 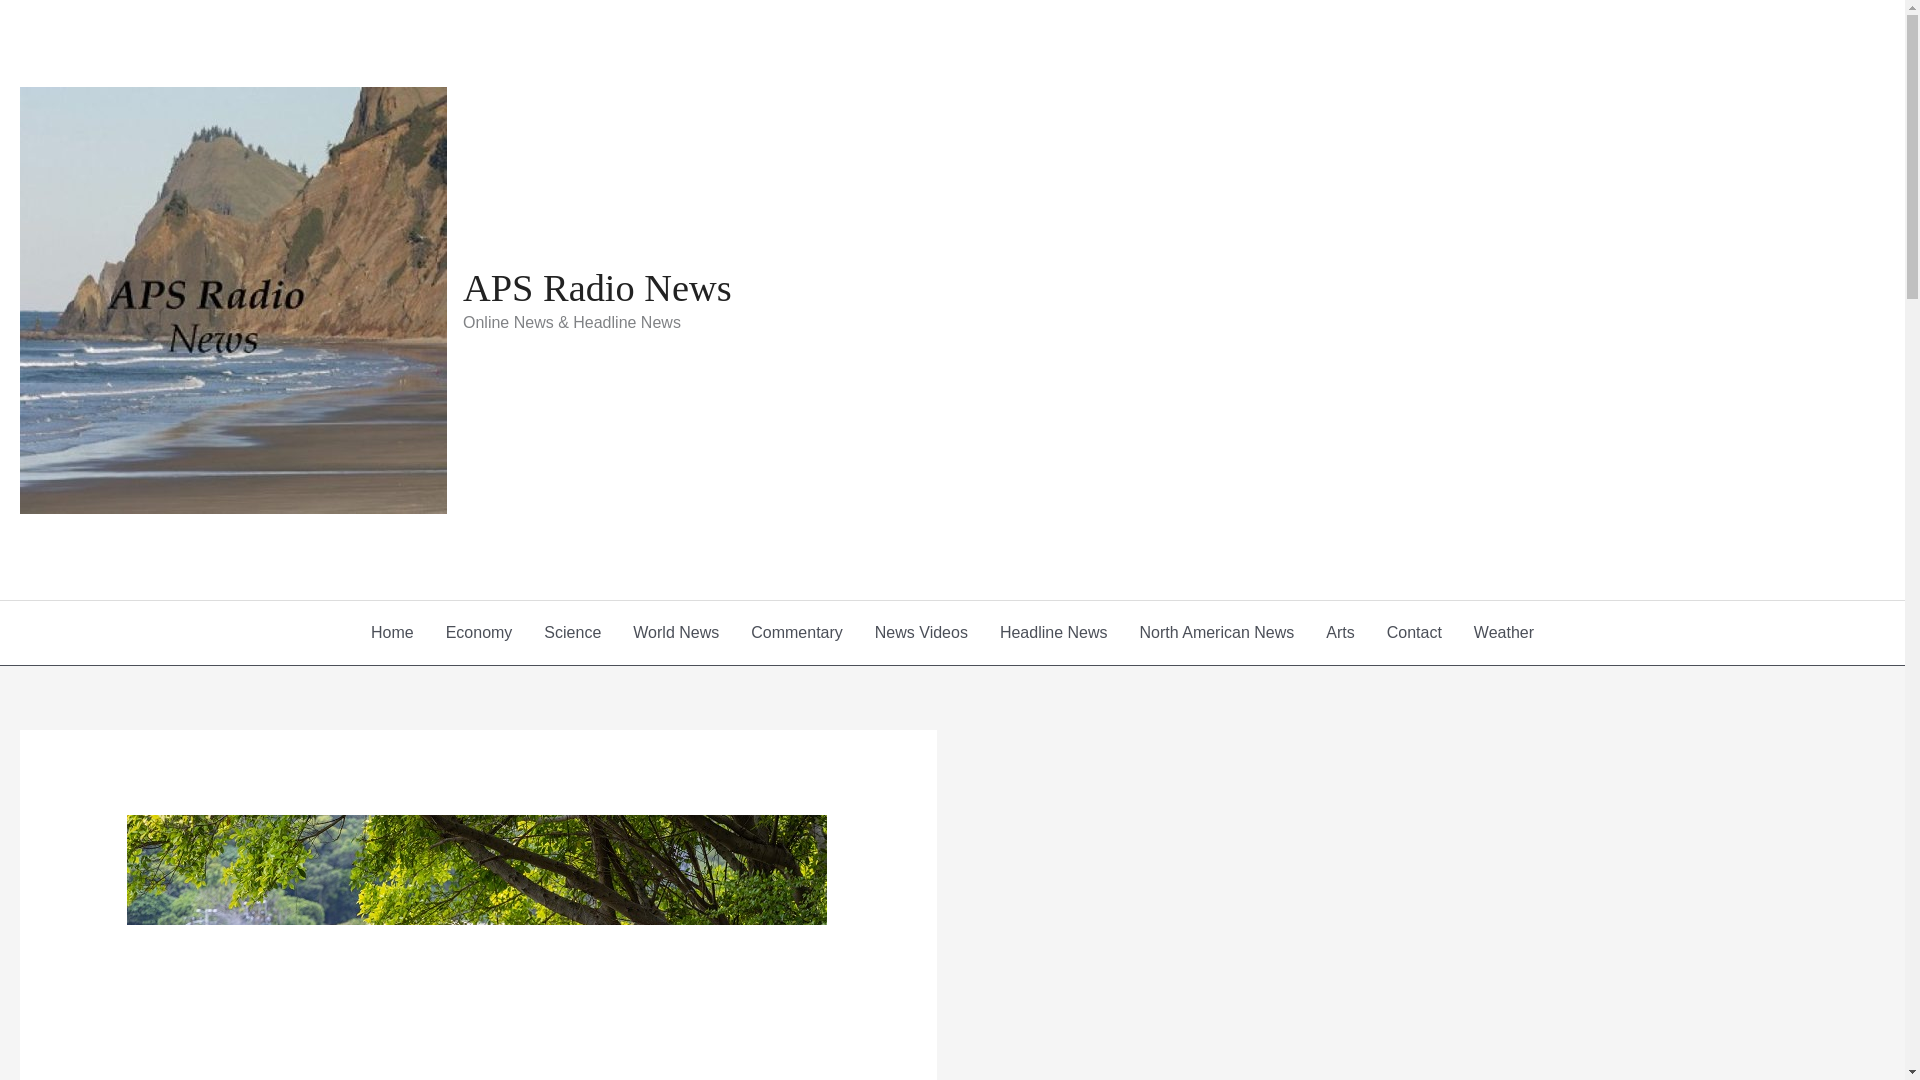 What do you see at coordinates (920, 632) in the screenshot?
I see `News Videos` at bounding box center [920, 632].